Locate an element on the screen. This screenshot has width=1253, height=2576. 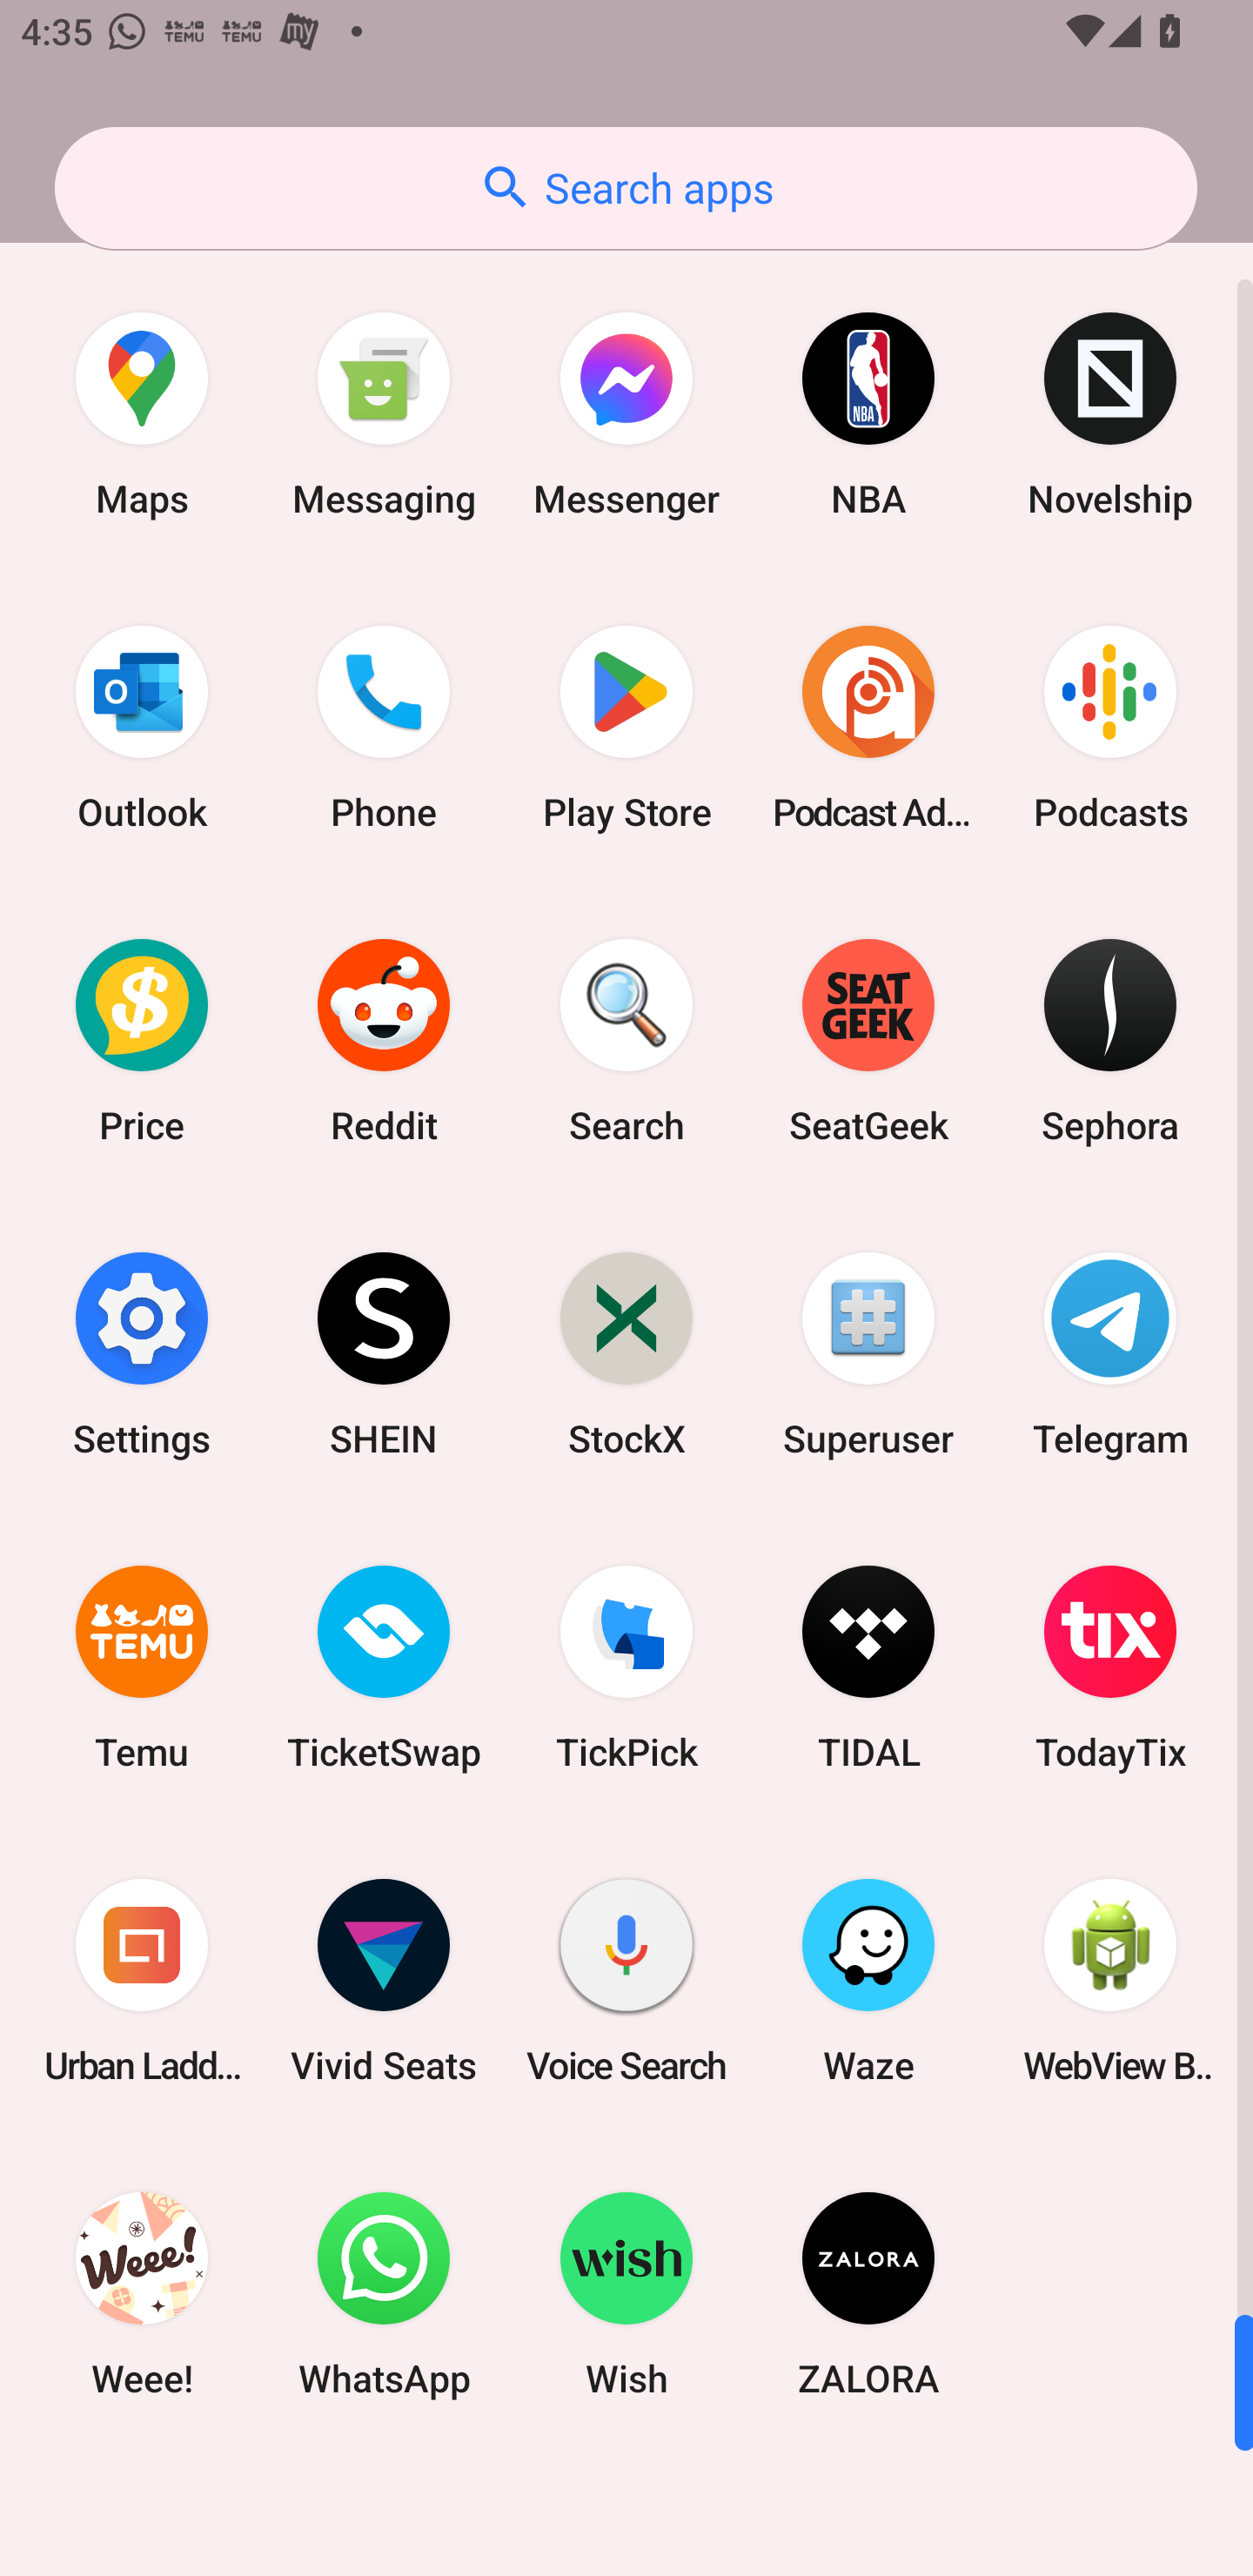
  Search apps is located at coordinates (626, 188).